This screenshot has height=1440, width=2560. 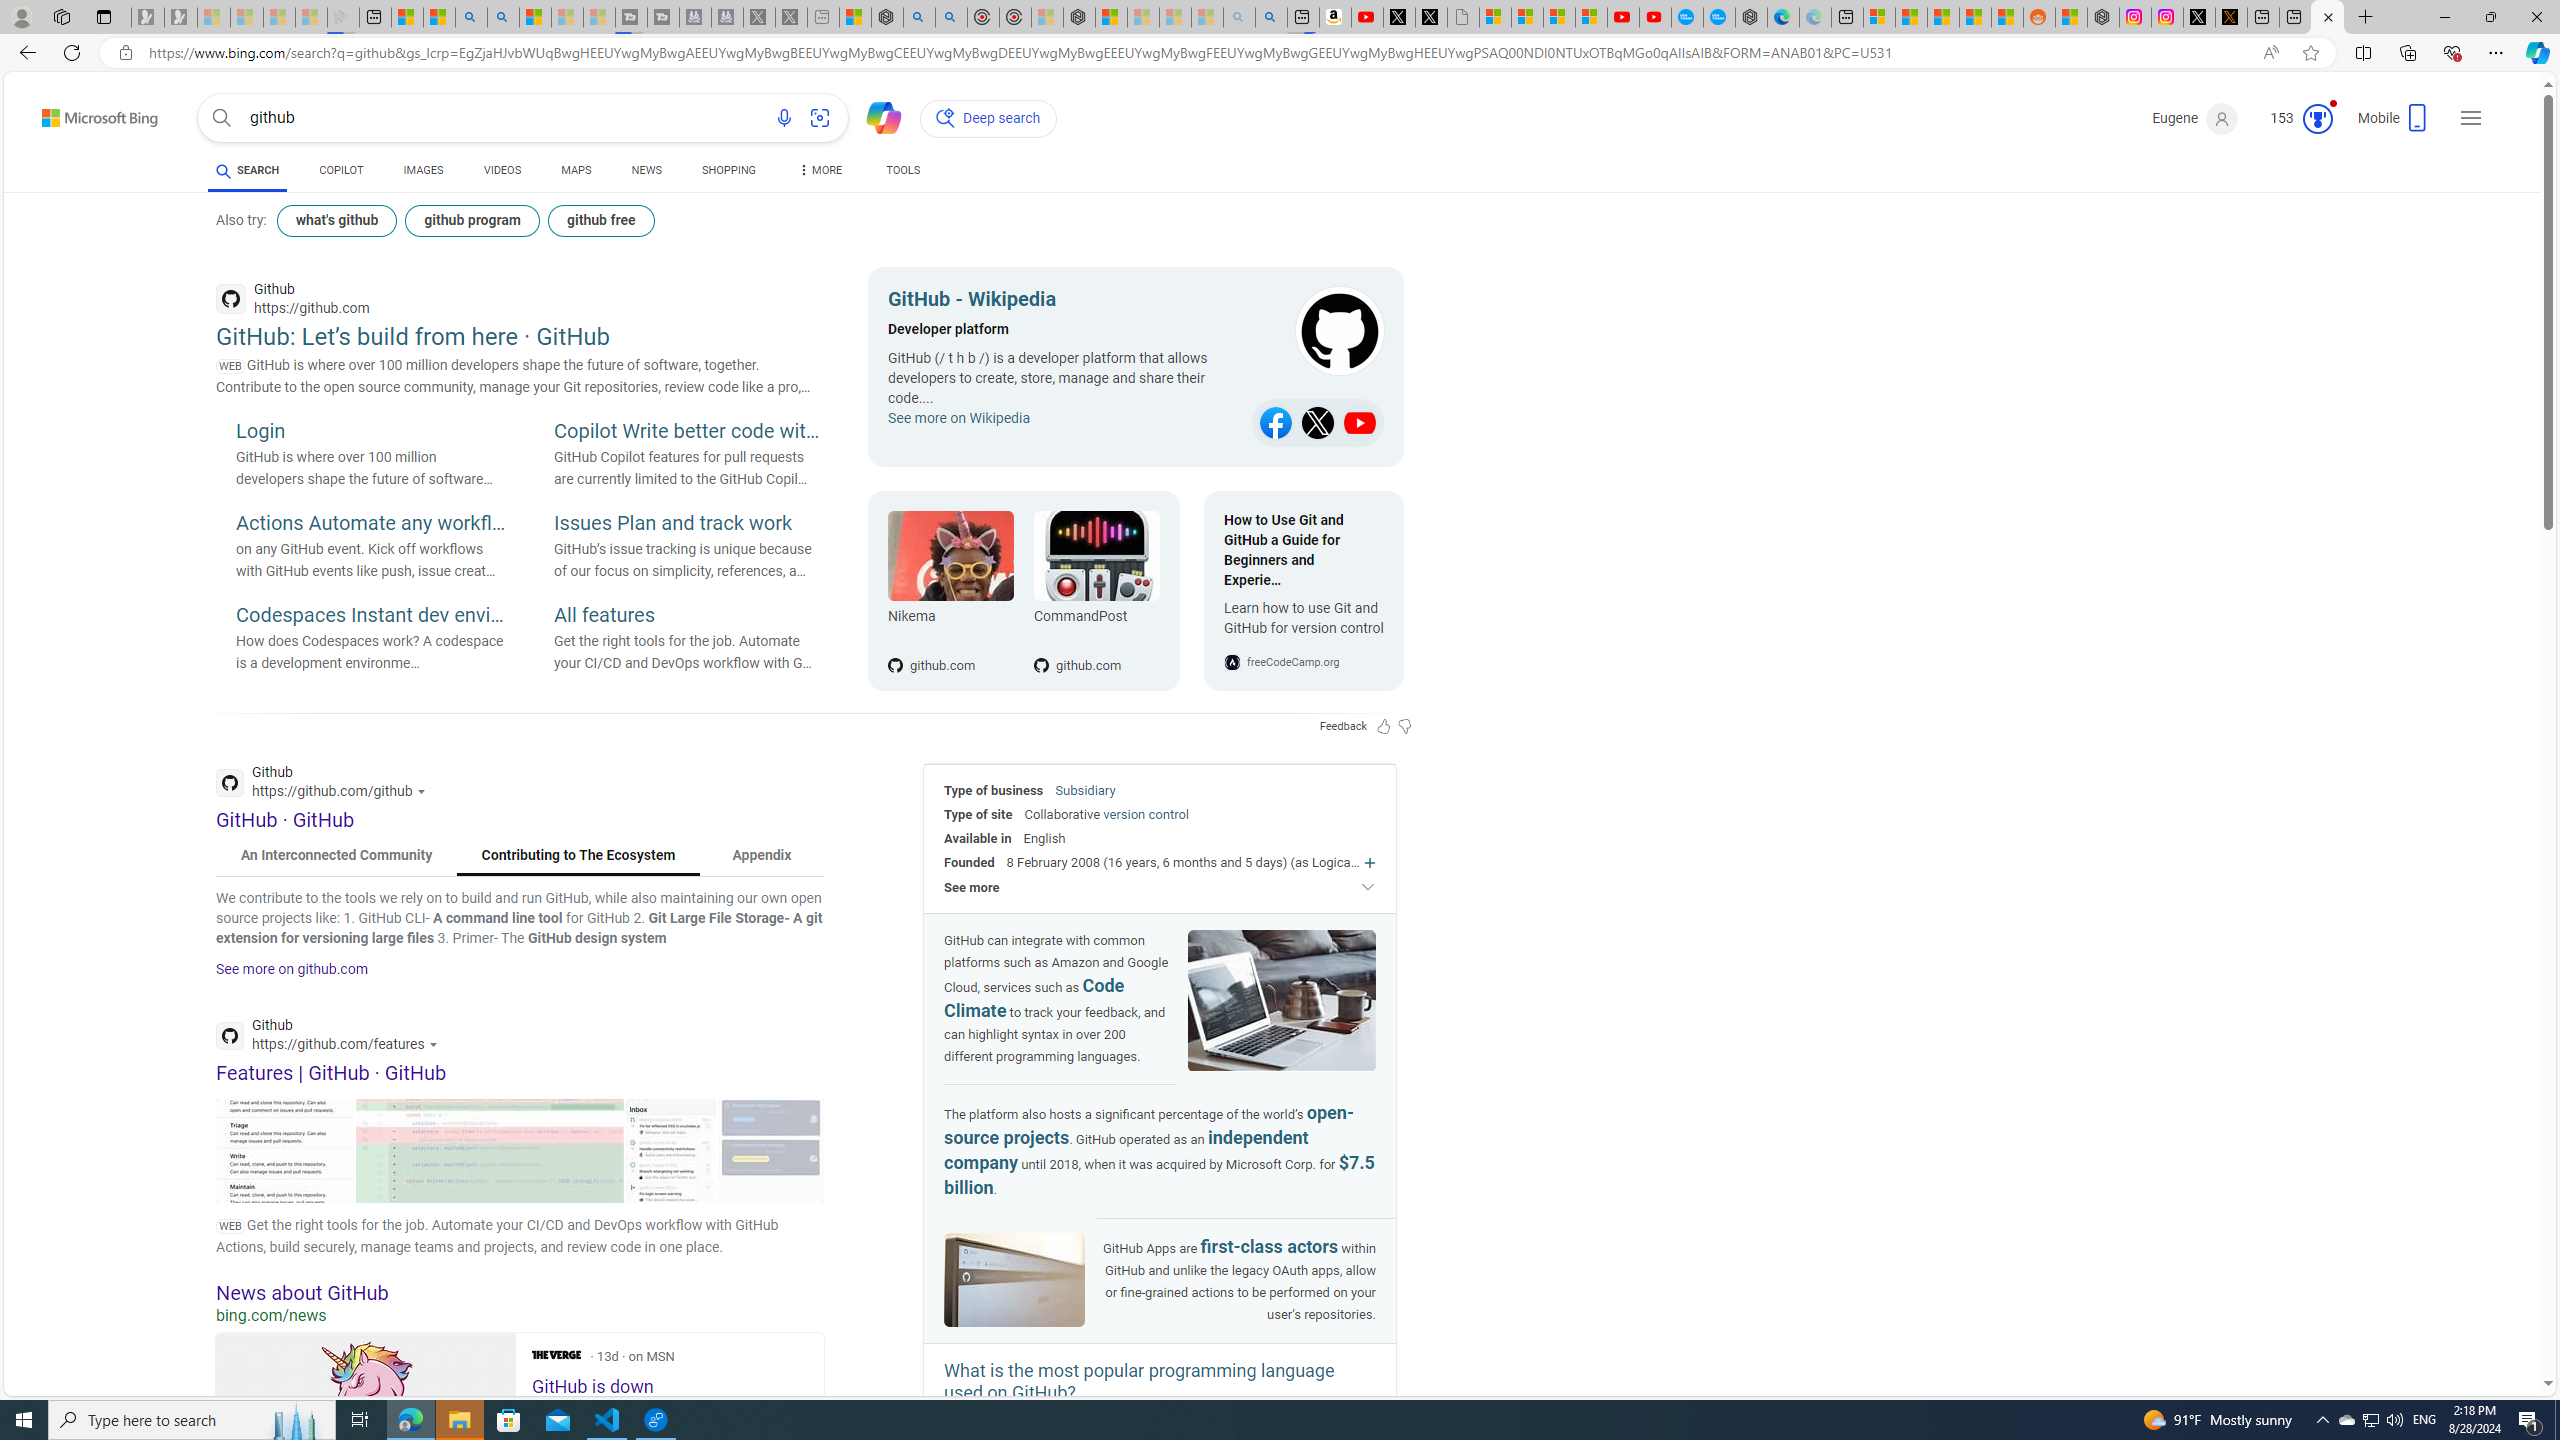 What do you see at coordinates (2200, 17) in the screenshot?
I see `Log in to X / X` at bounding box center [2200, 17].